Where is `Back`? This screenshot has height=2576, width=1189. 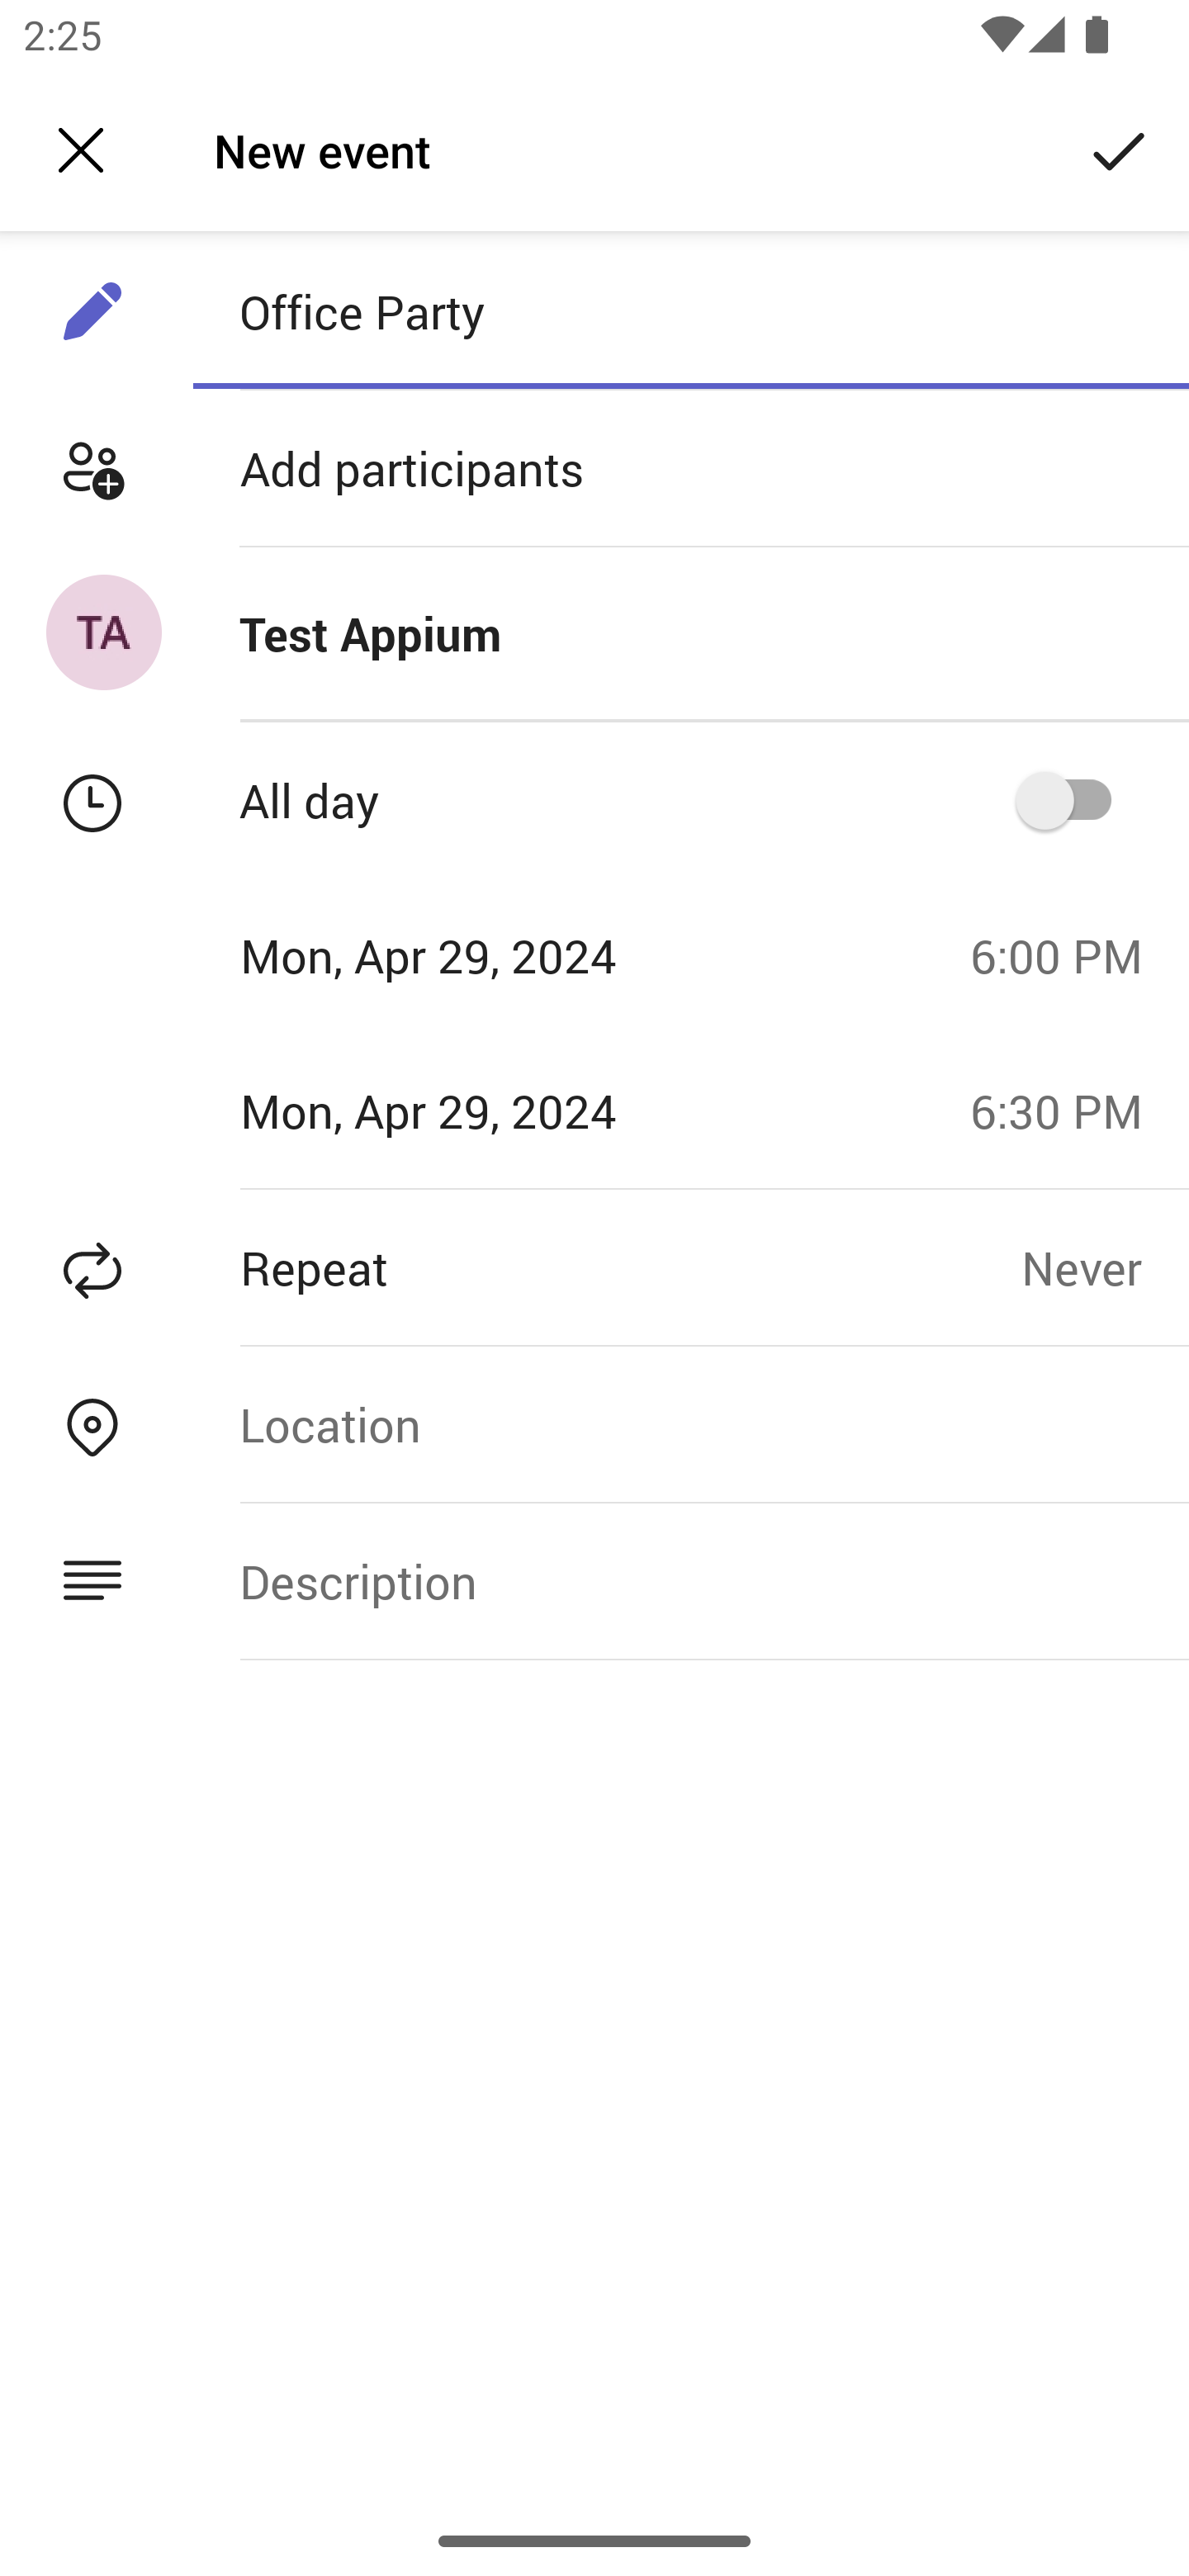 Back is located at coordinates (81, 150).